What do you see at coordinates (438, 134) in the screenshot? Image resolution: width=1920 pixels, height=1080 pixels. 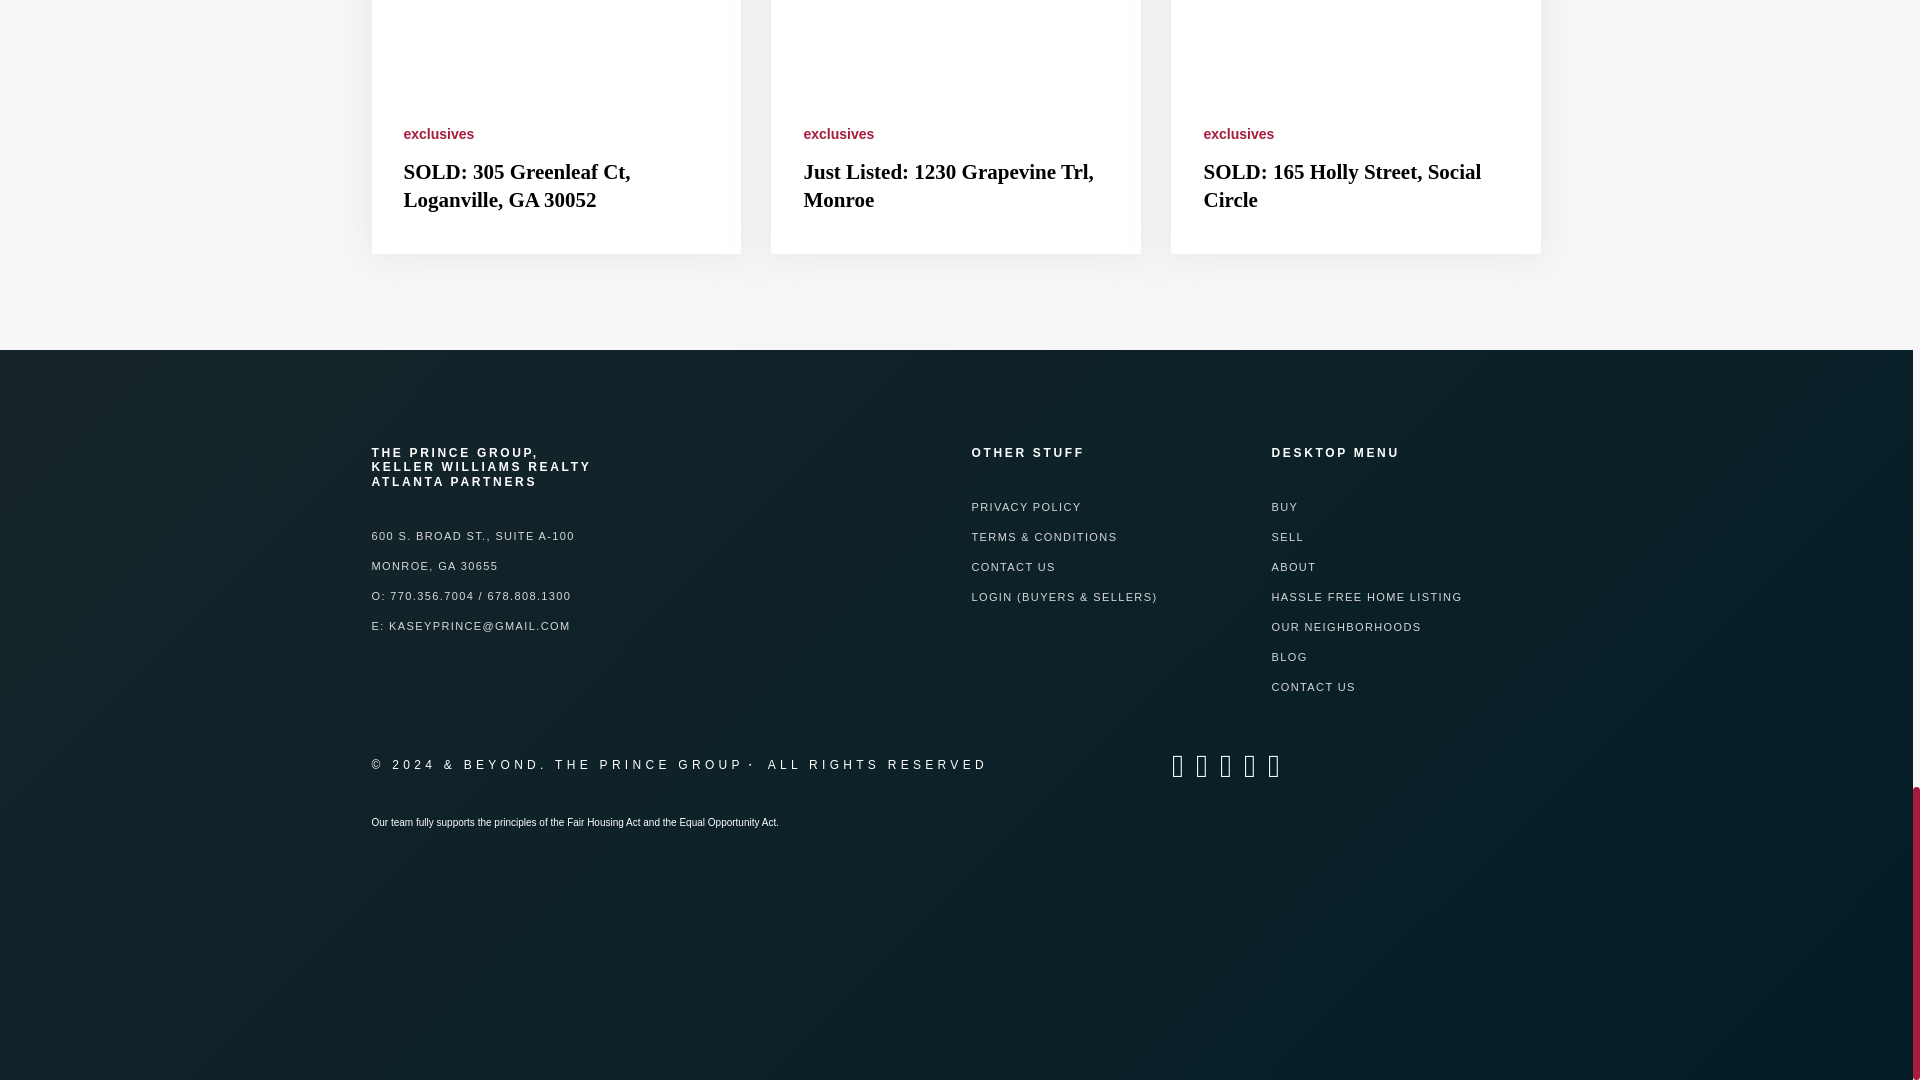 I see `exclusives` at bounding box center [438, 134].